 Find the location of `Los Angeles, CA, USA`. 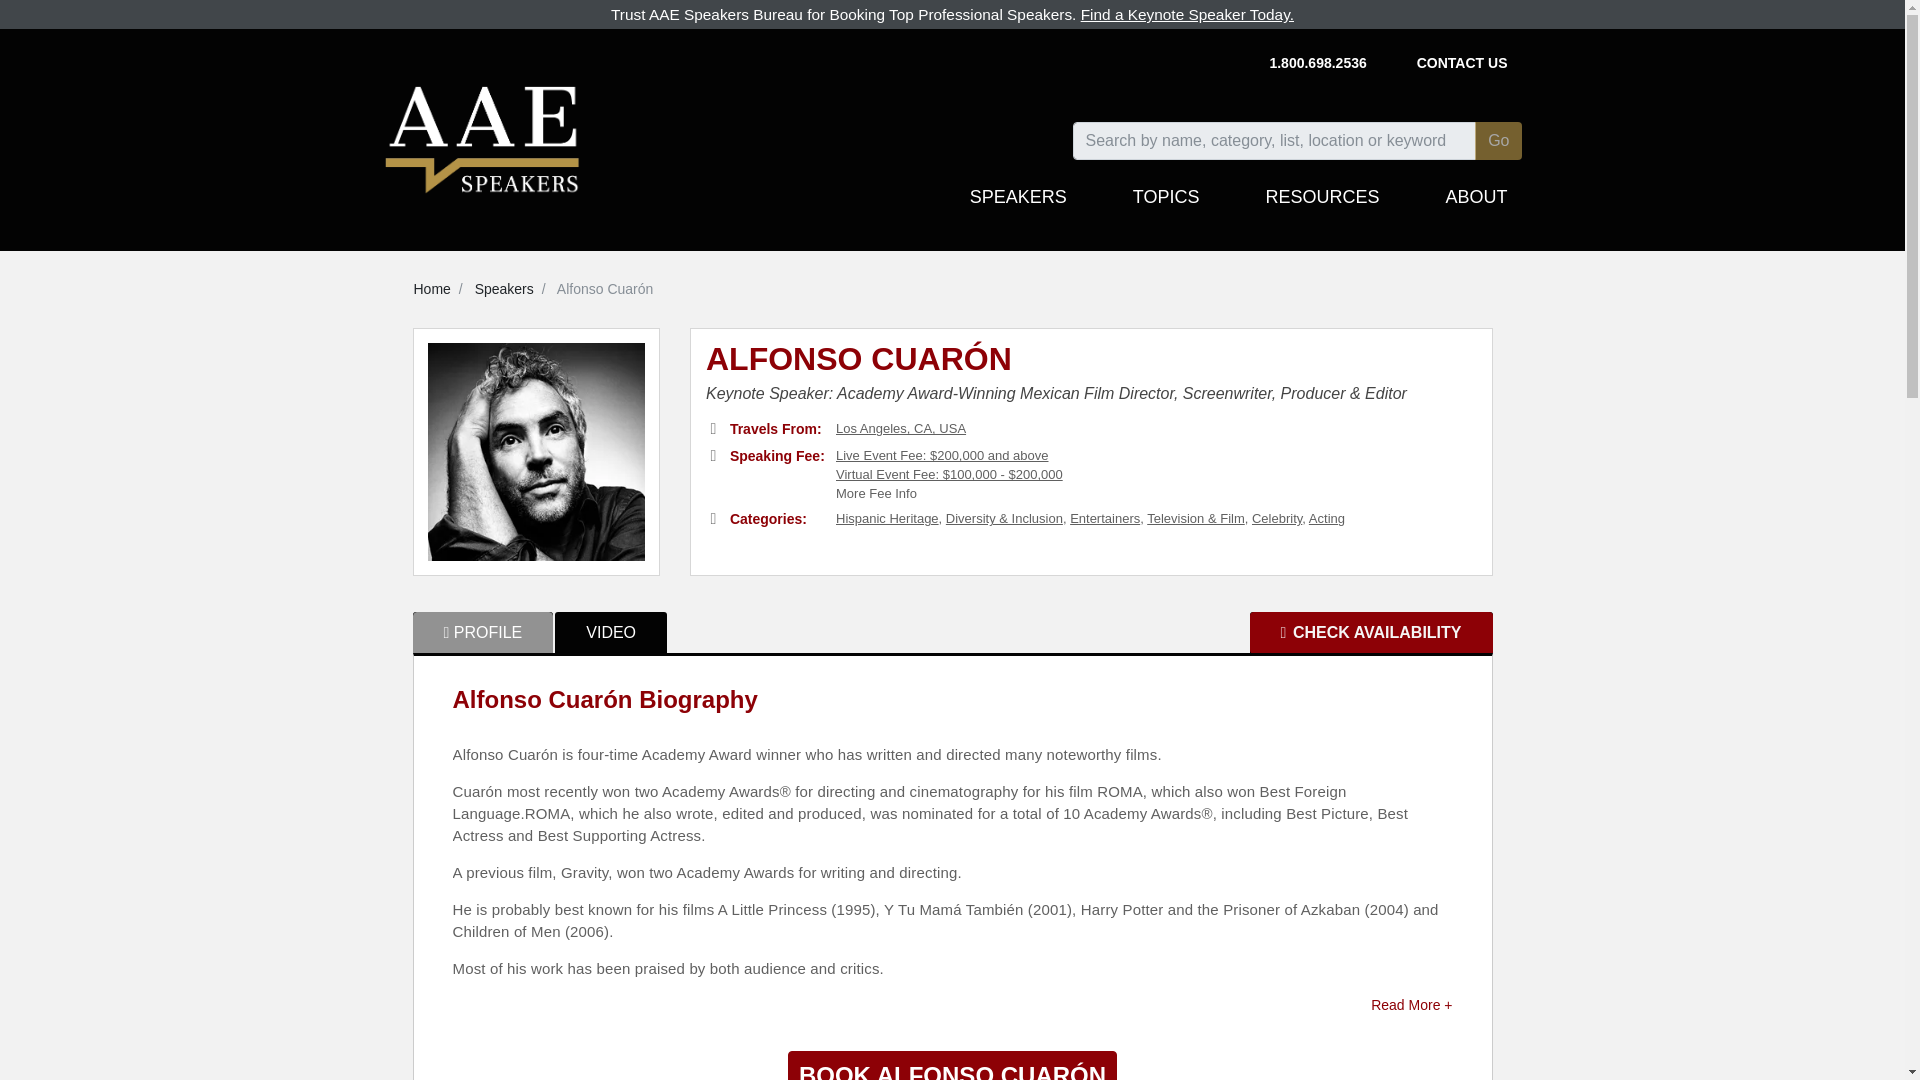

Los Angeles, CA, USA is located at coordinates (900, 428).